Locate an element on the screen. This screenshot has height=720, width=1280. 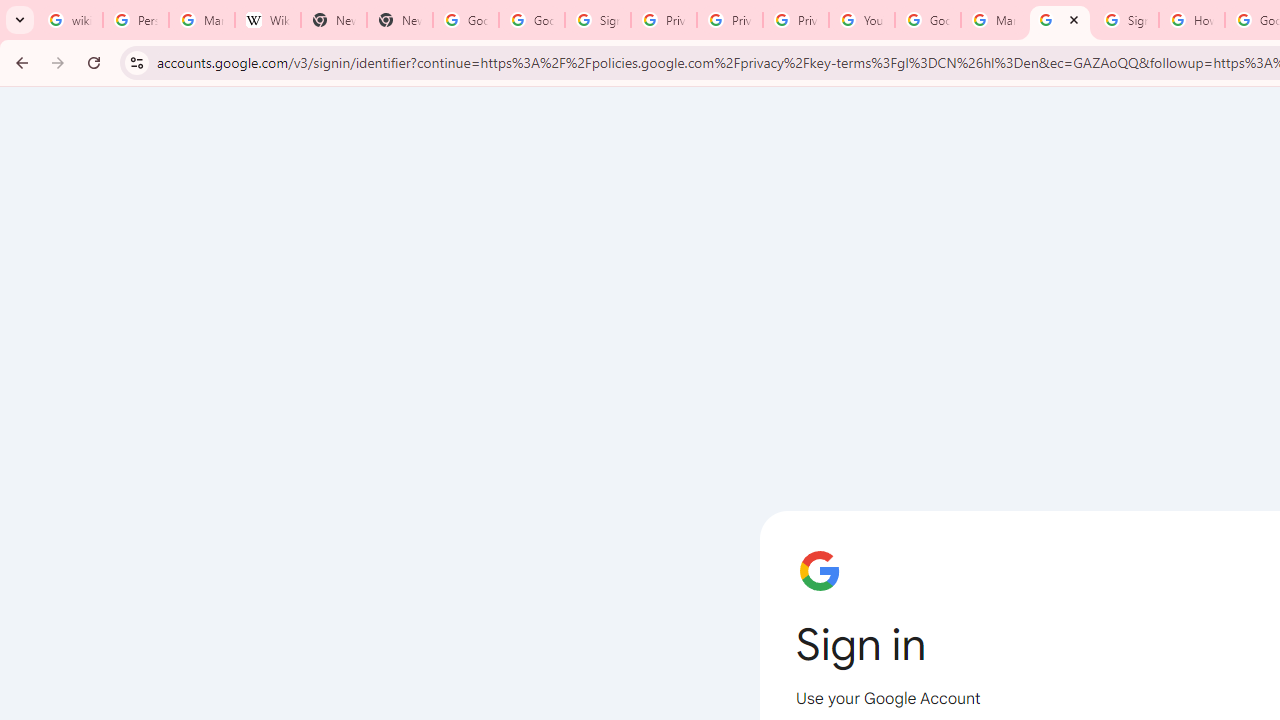
Google Account Help is located at coordinates (928, 20).